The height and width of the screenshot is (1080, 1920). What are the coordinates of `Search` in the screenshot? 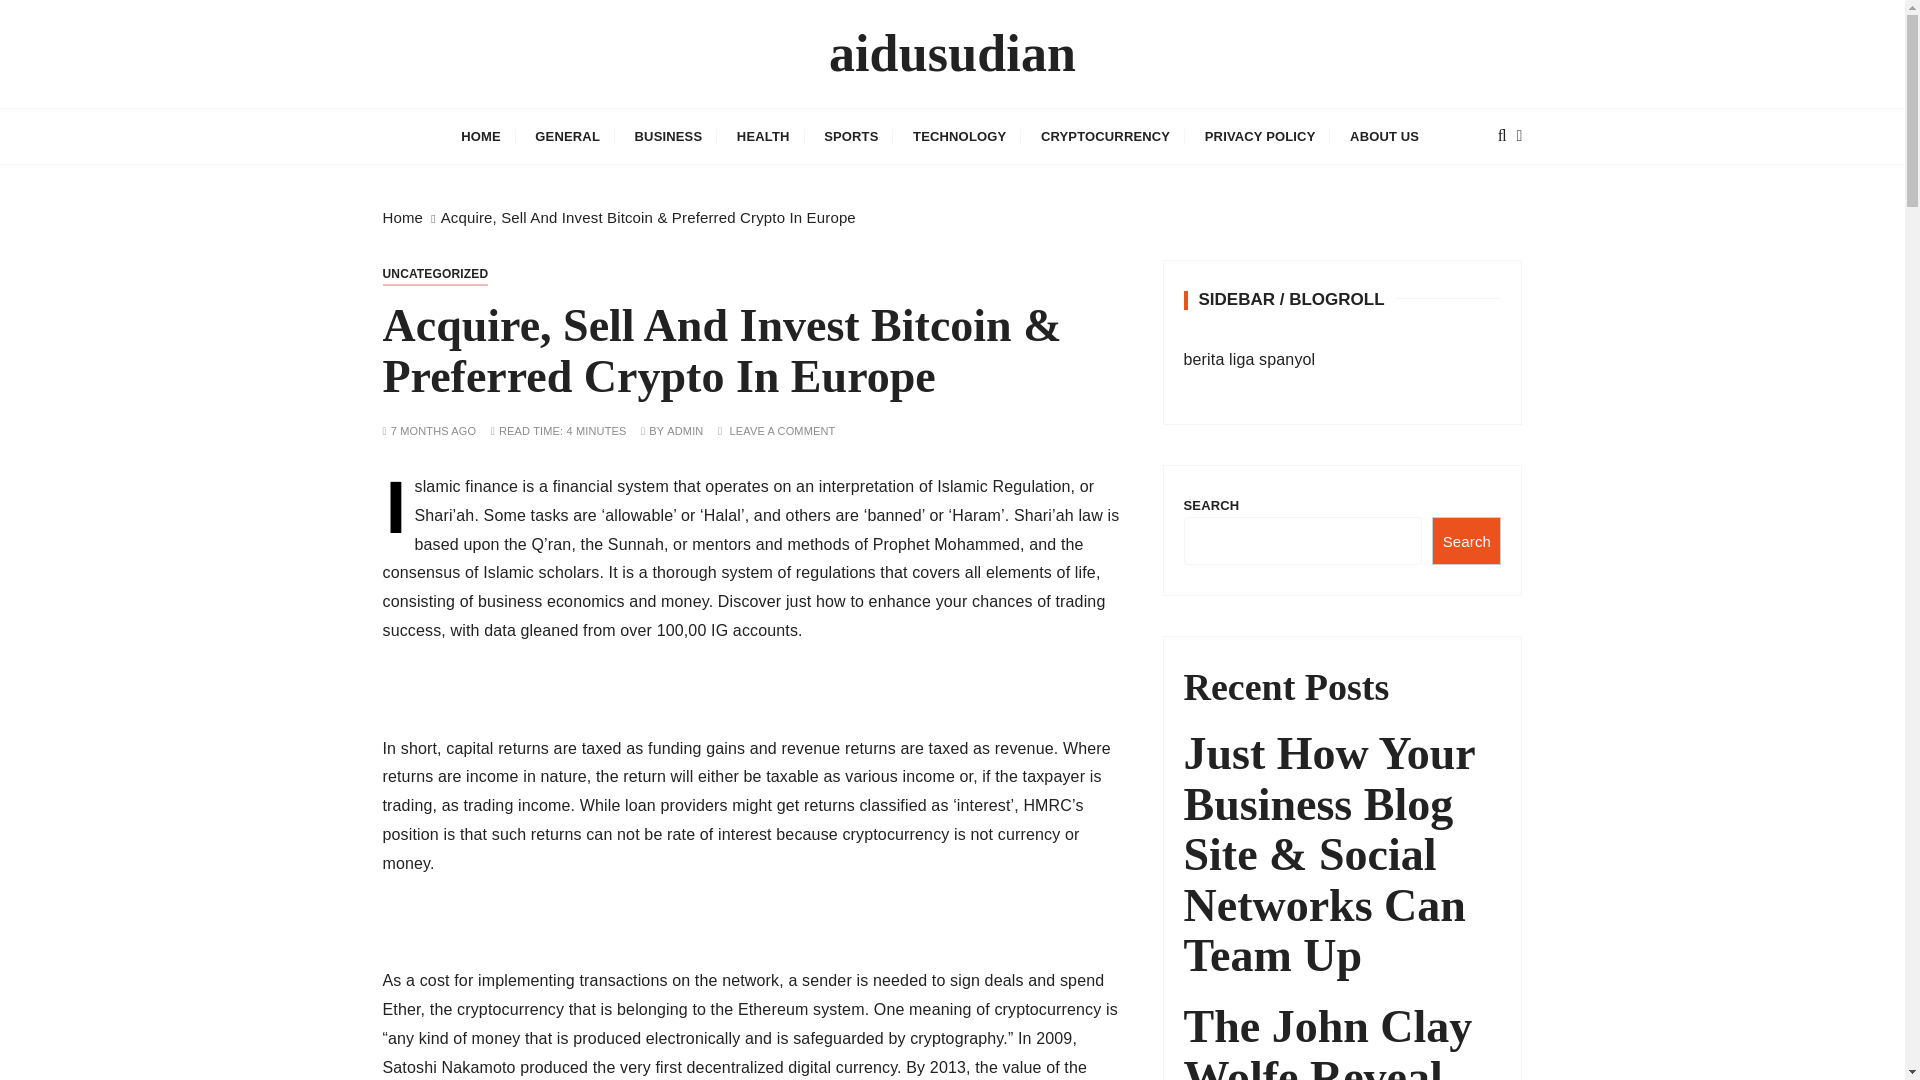 It's located at (1466, 540).